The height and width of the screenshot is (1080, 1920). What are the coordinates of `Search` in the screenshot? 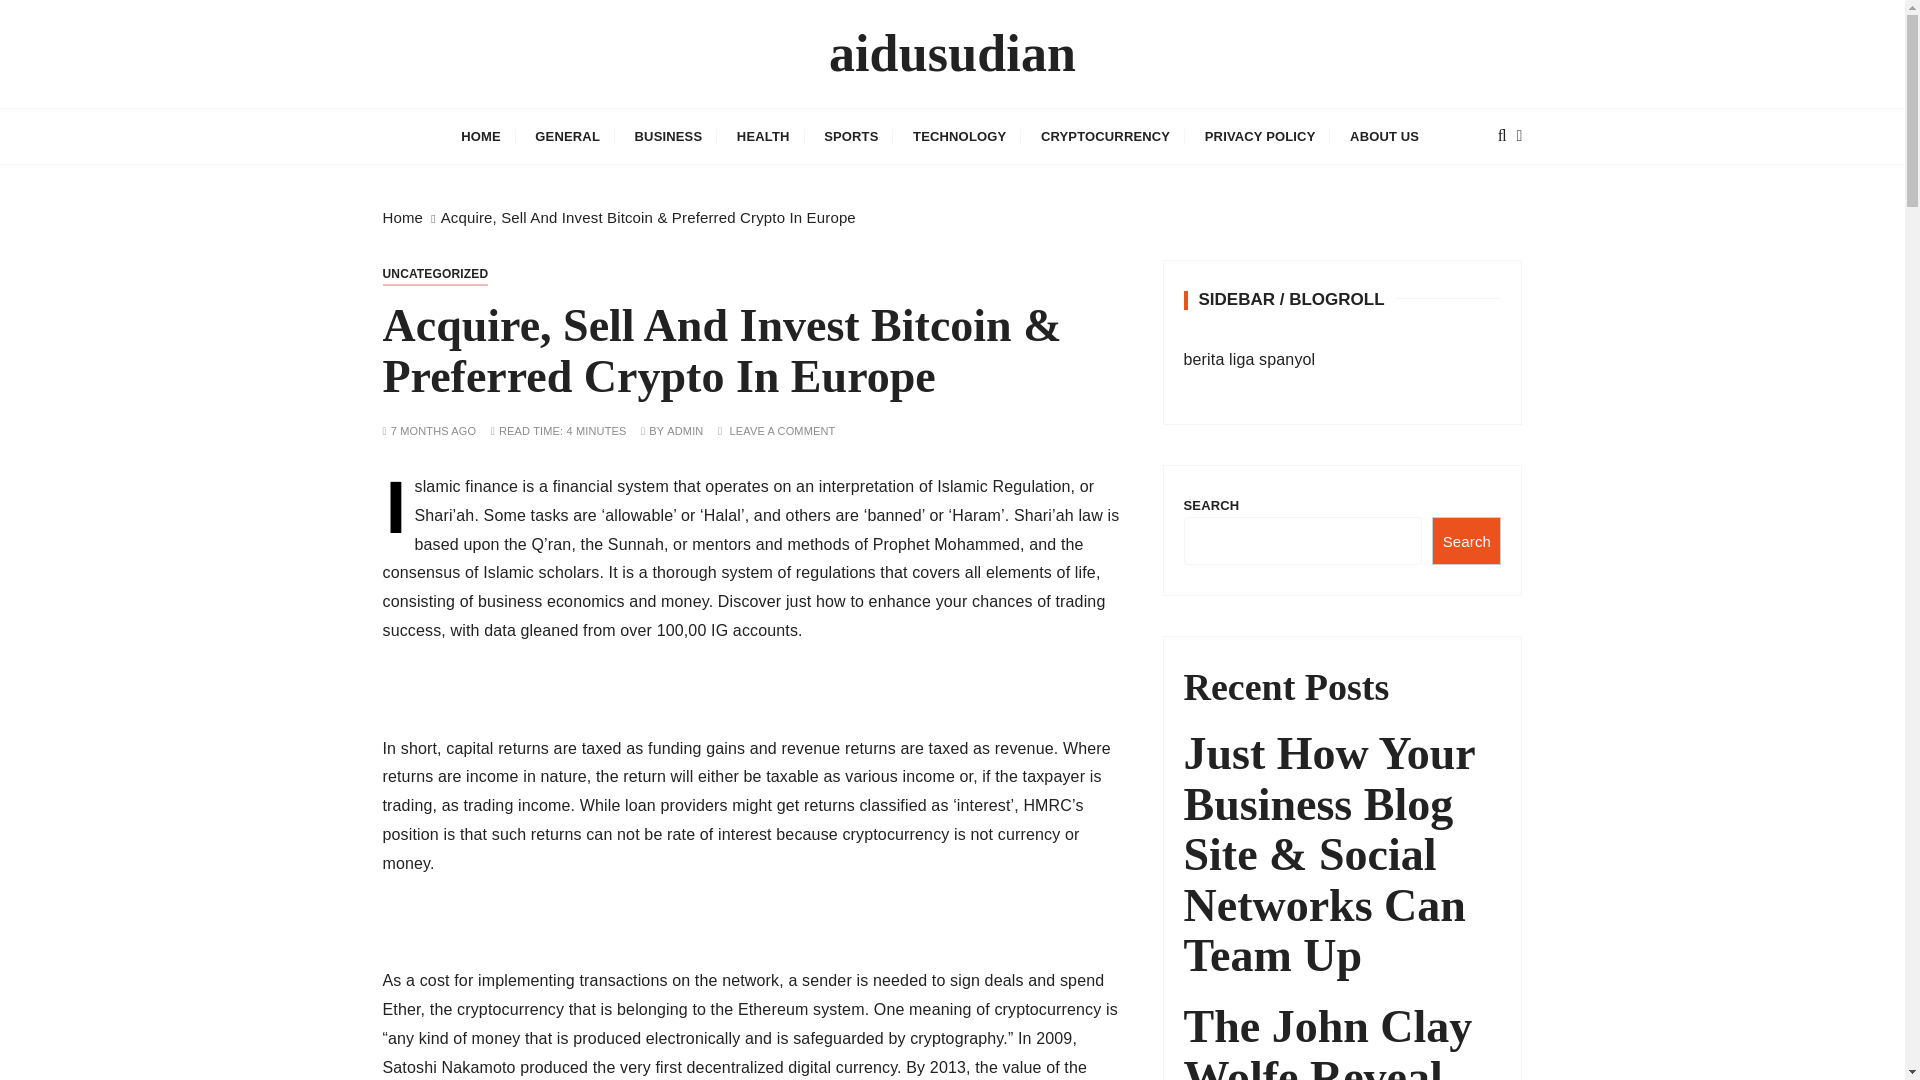 It's located at (1466, 540).